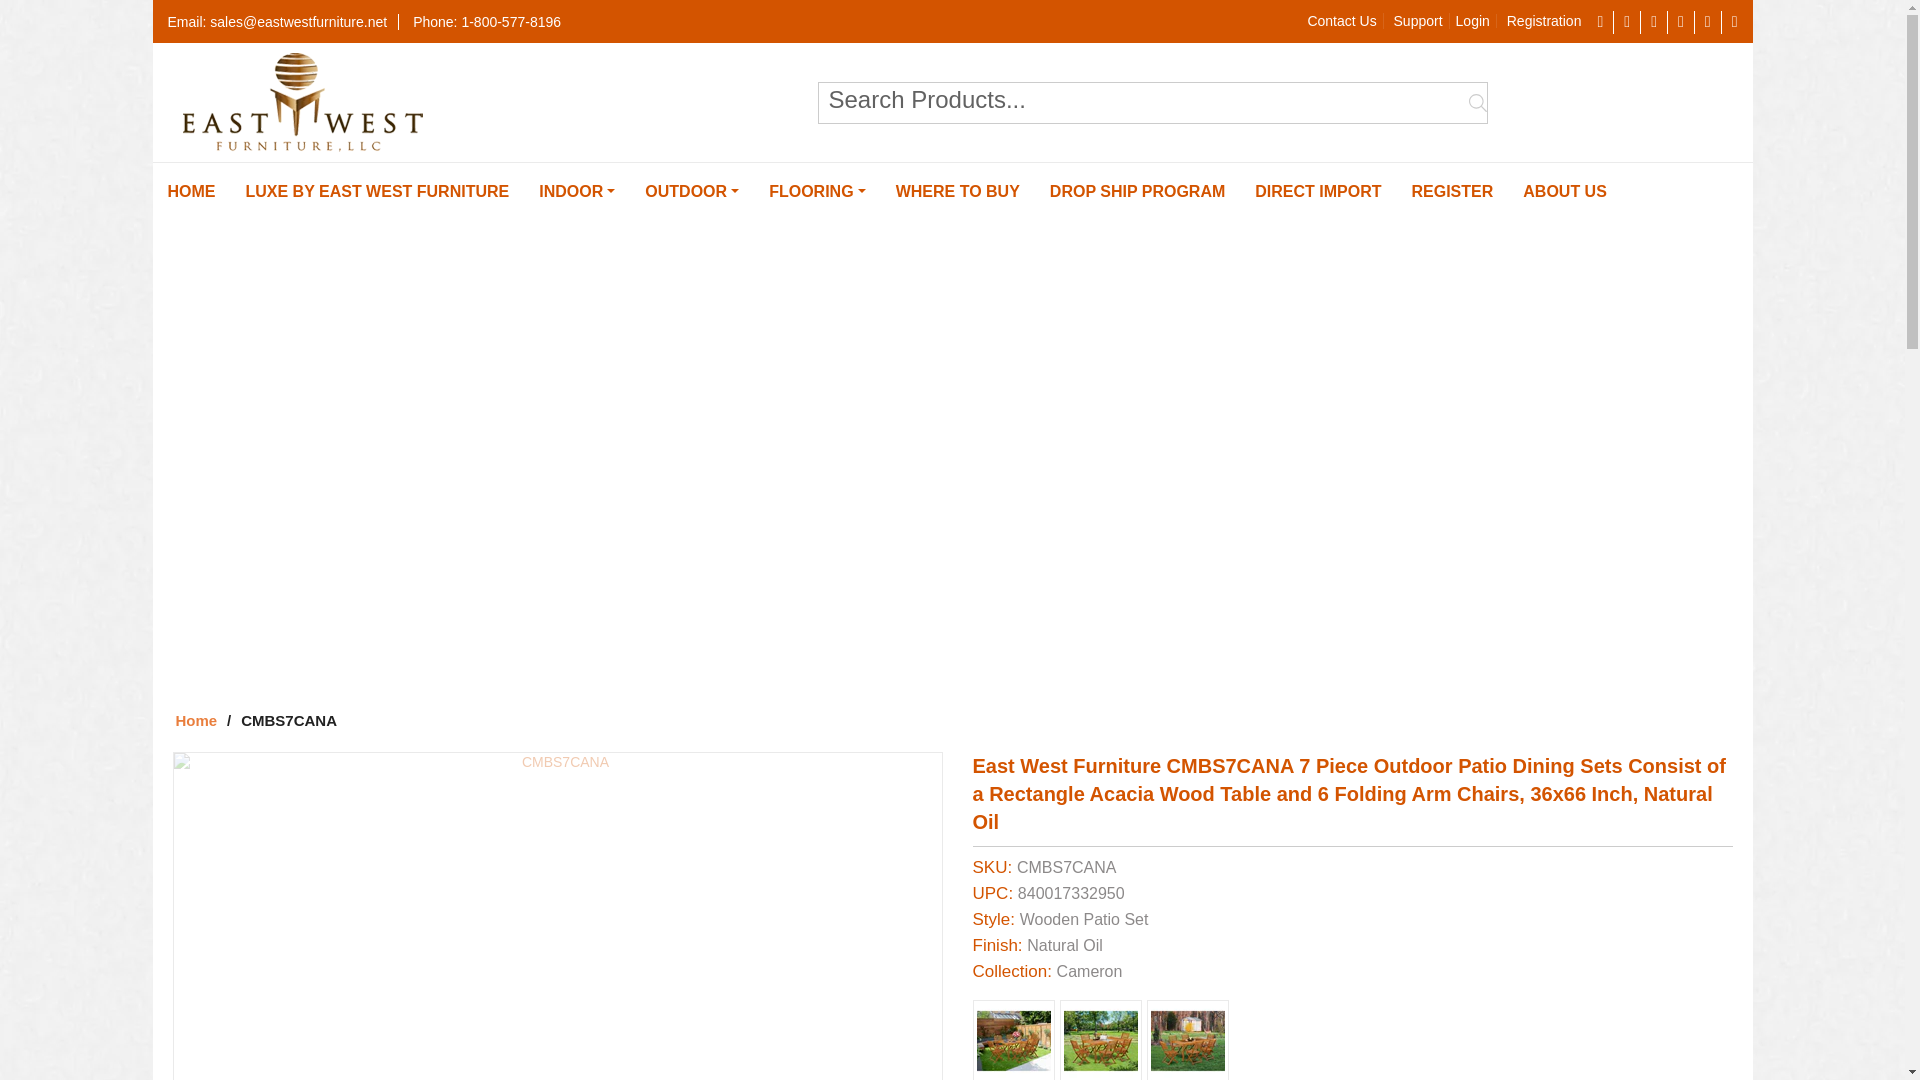 The image size is (1920, 1080). I want to click on INDOOR, so click(576, 192).